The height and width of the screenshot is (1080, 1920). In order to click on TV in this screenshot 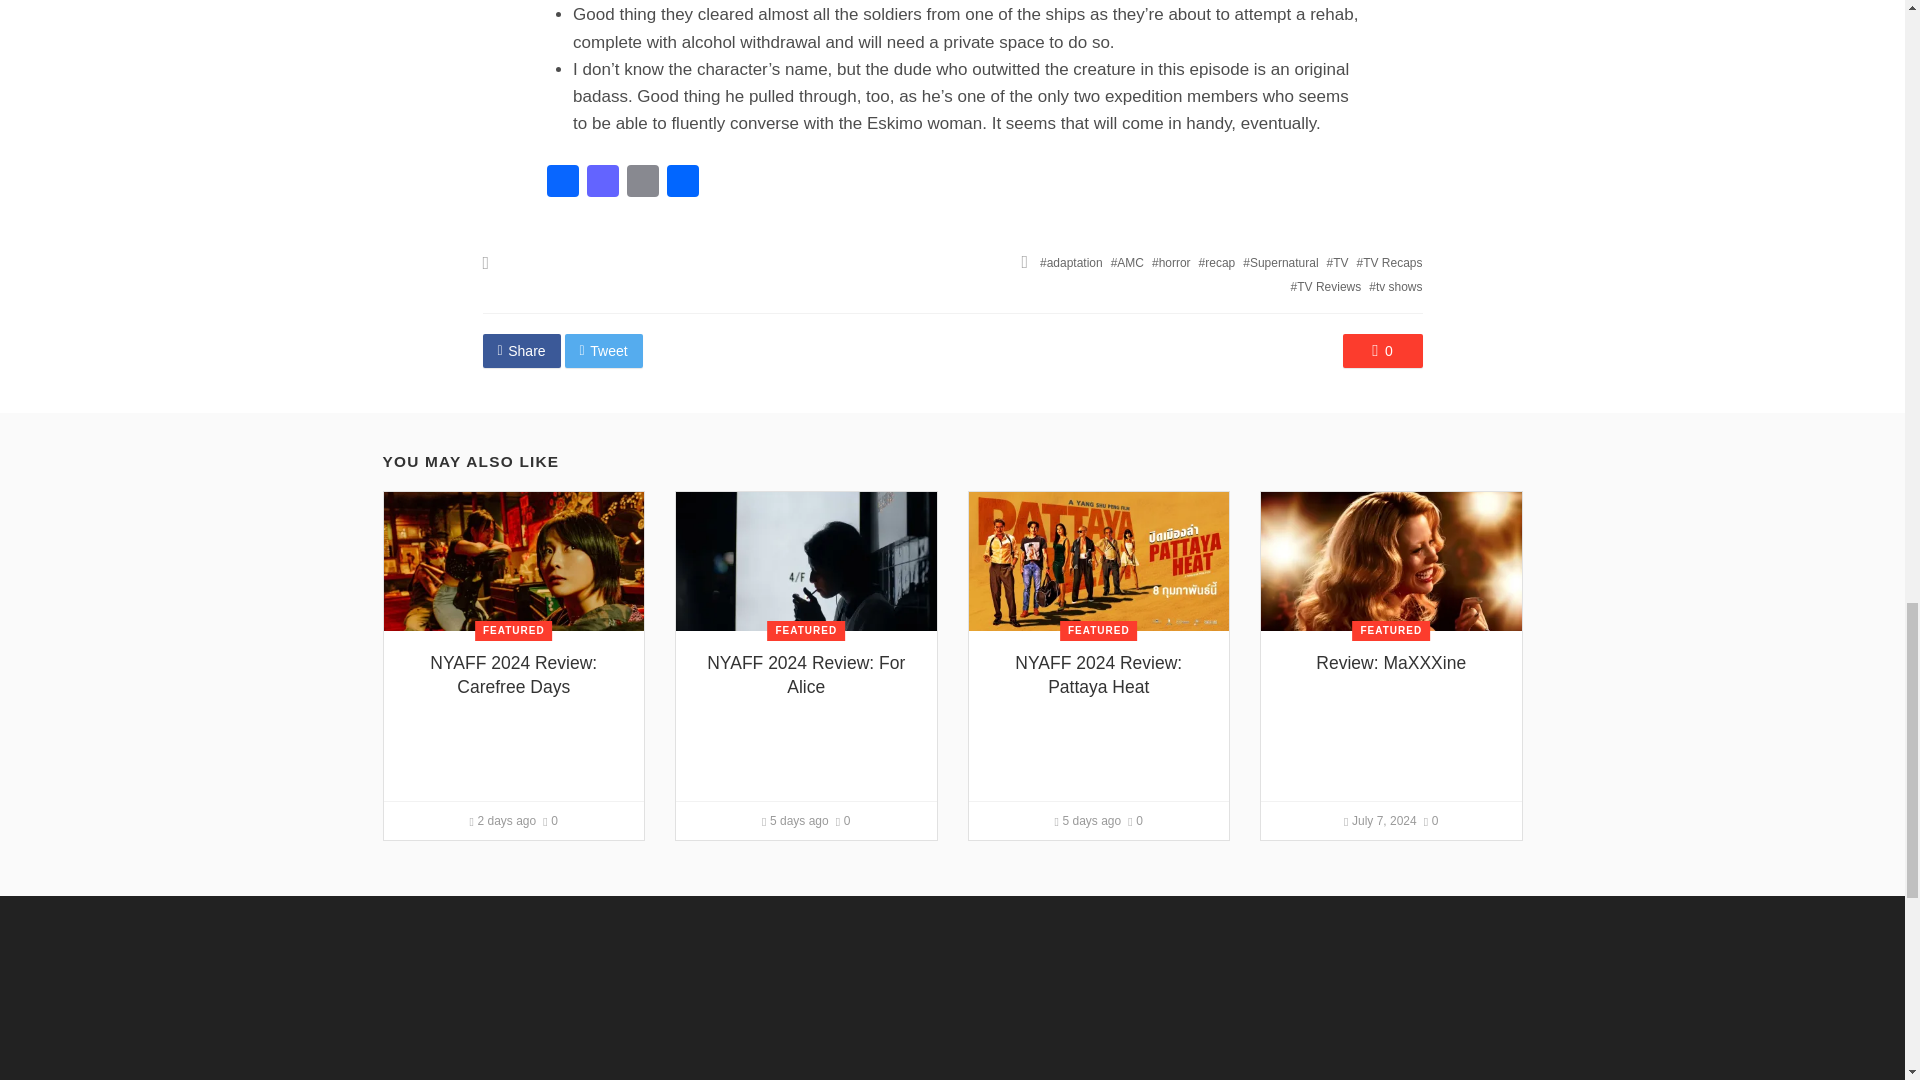, I will do `click(1338, 262)`.